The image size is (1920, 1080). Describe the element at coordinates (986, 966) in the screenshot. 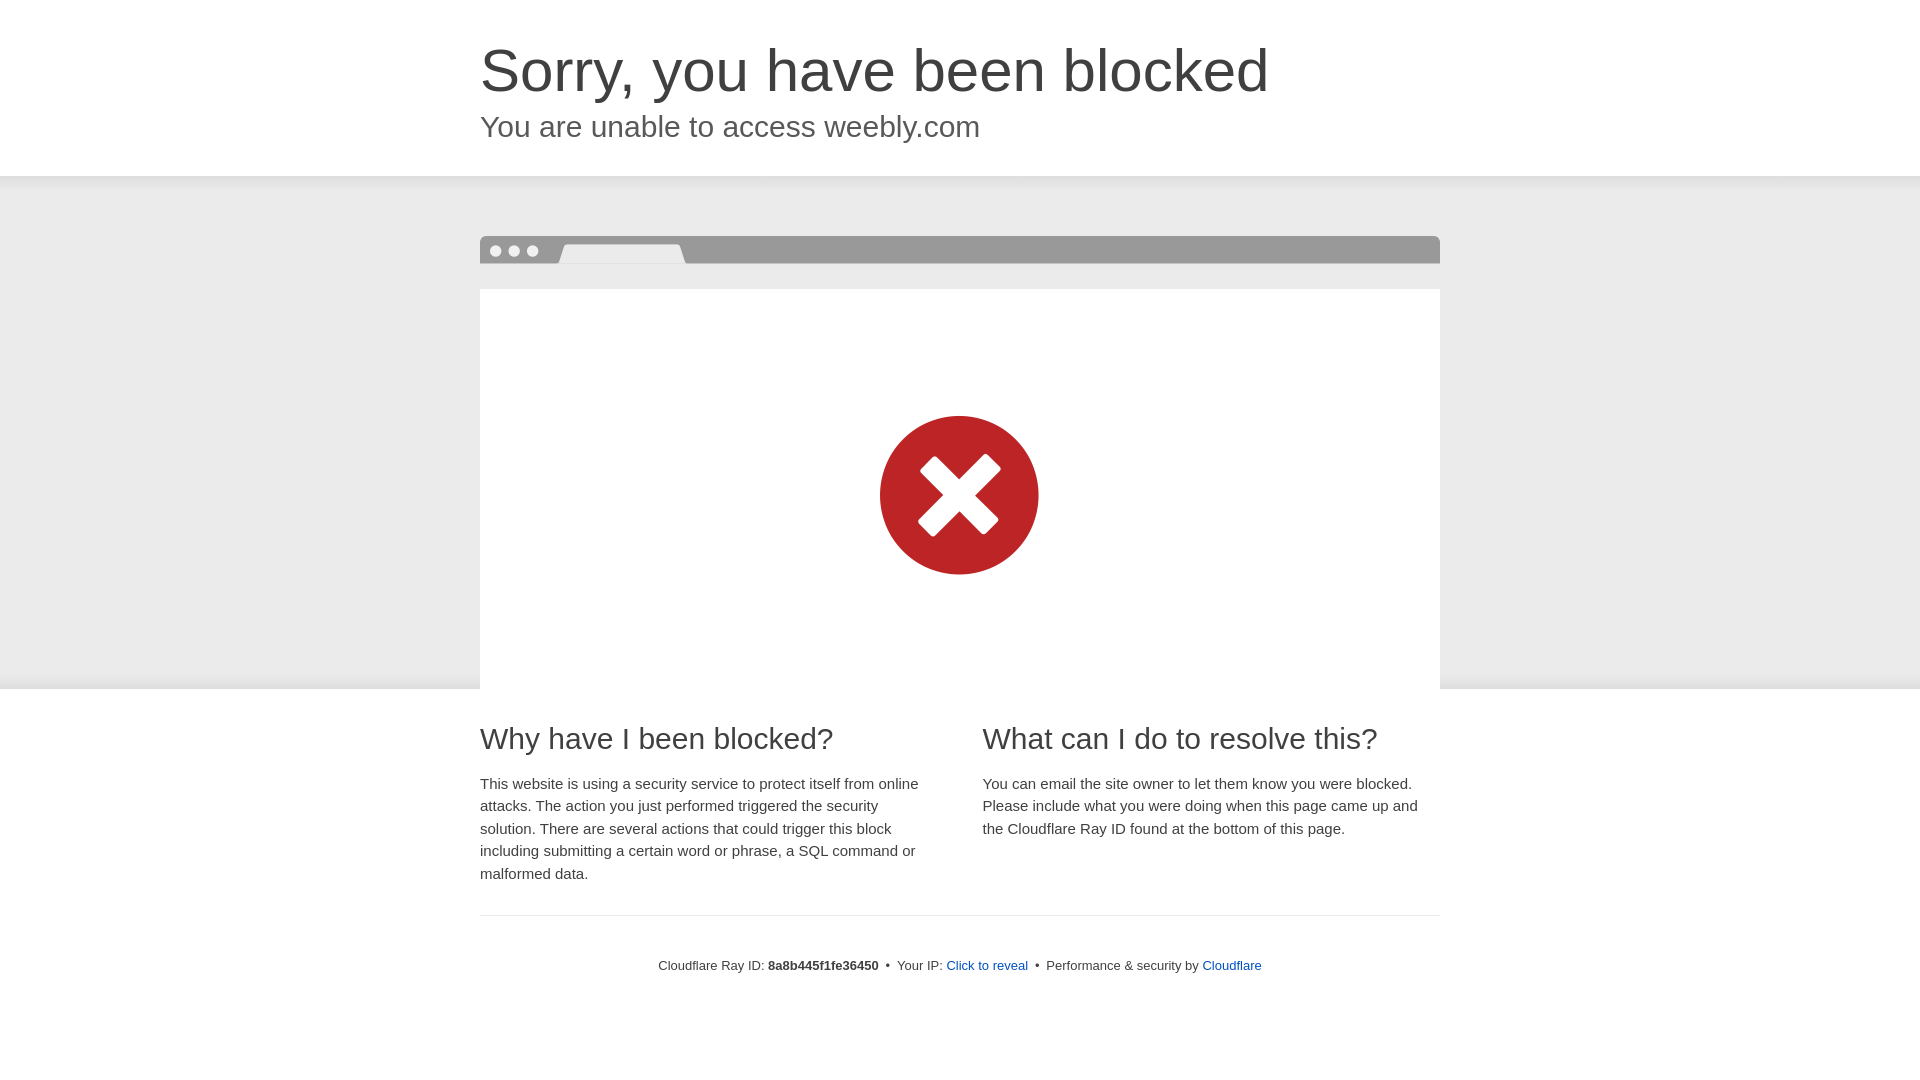

I see `Click to reveal` at that location.